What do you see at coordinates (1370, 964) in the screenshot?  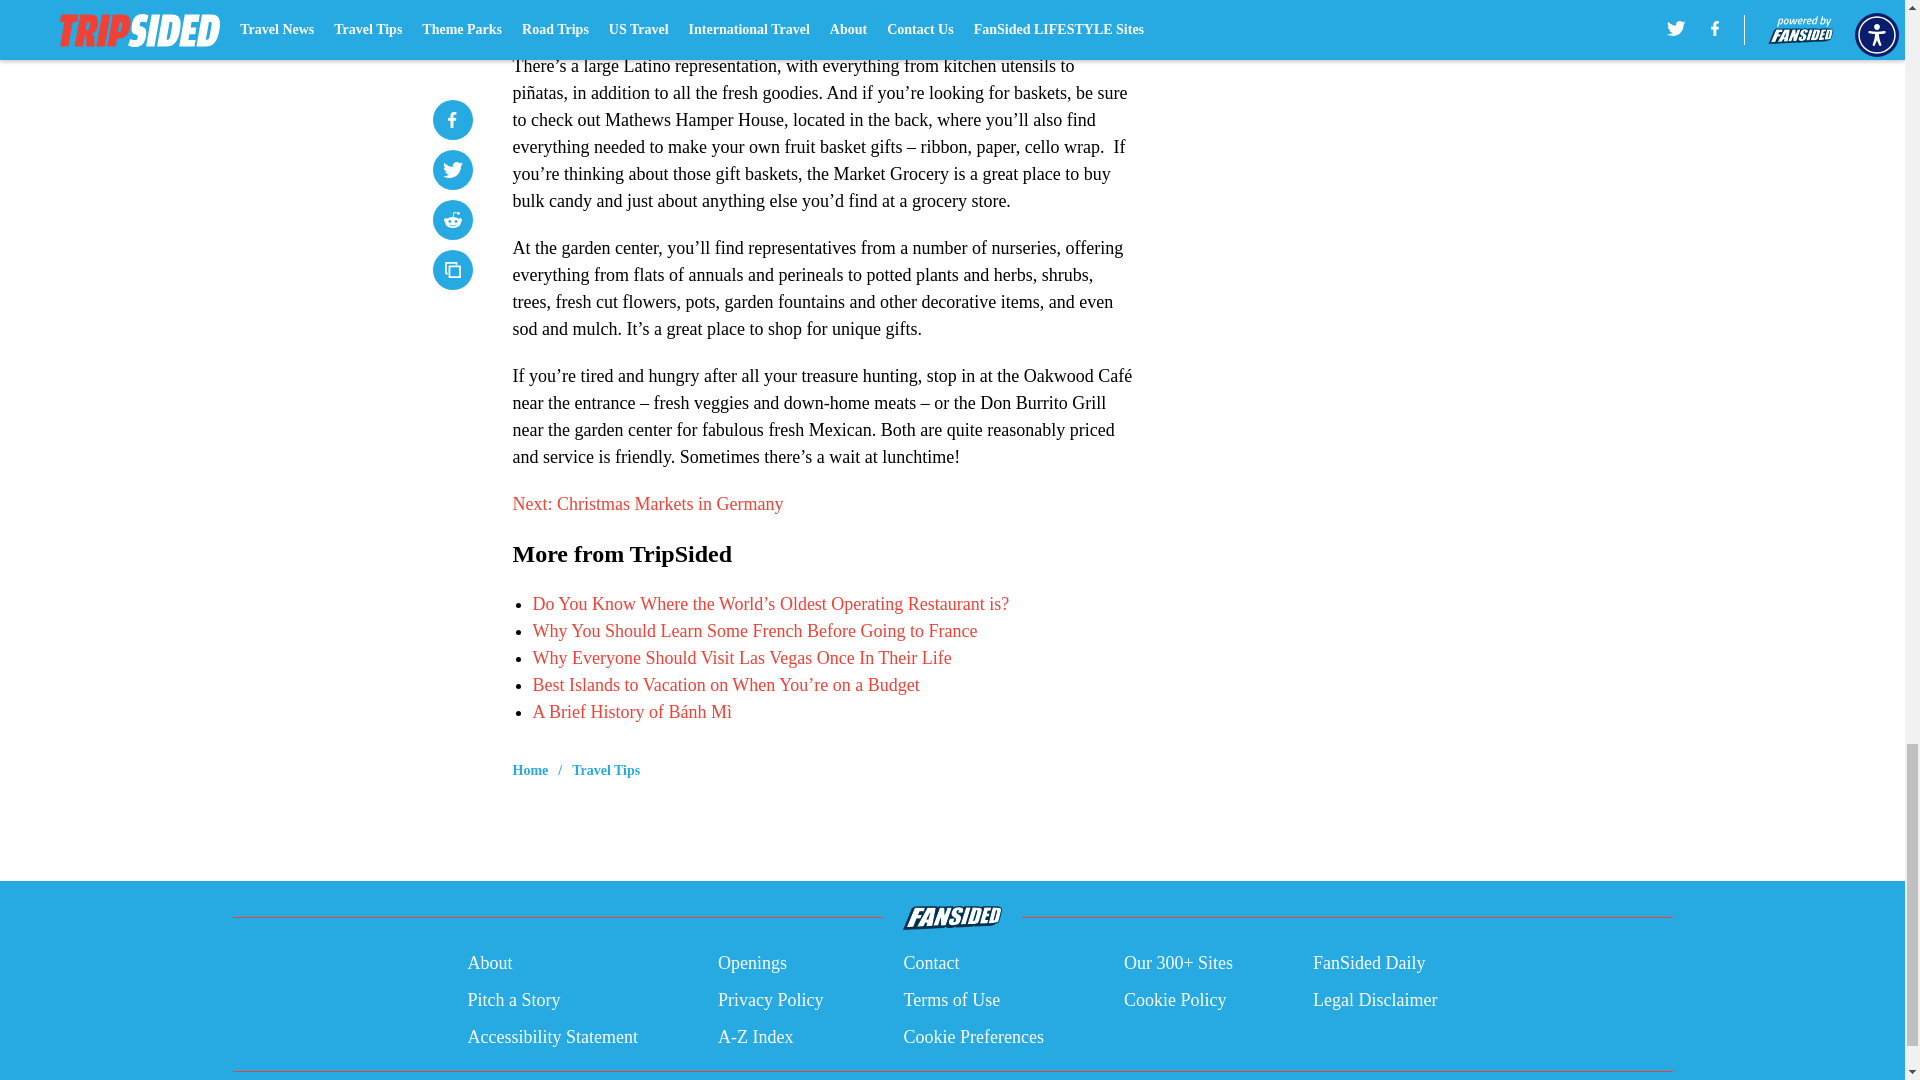 I see `FanSided Daily` at bounding box center [1370, 964].